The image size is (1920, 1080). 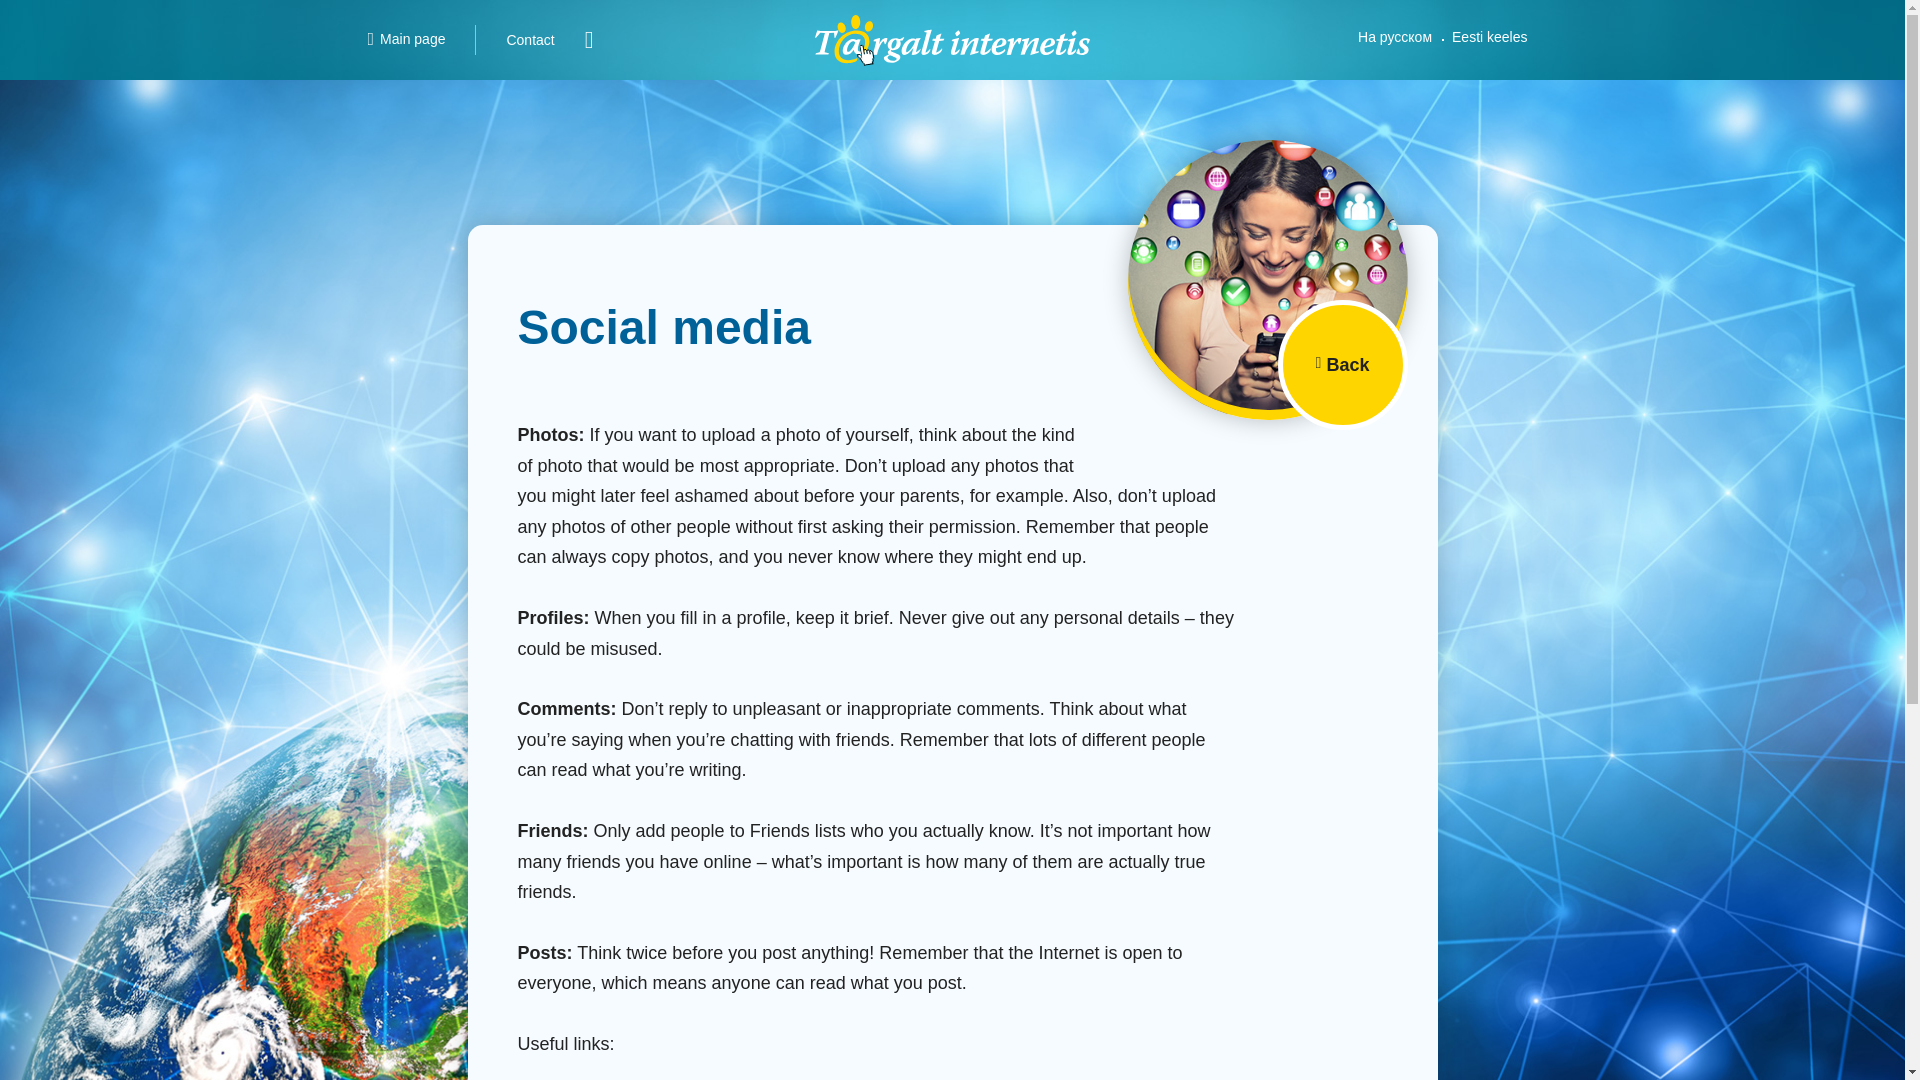 I want to click on Back, so click(x=1342, y=364).